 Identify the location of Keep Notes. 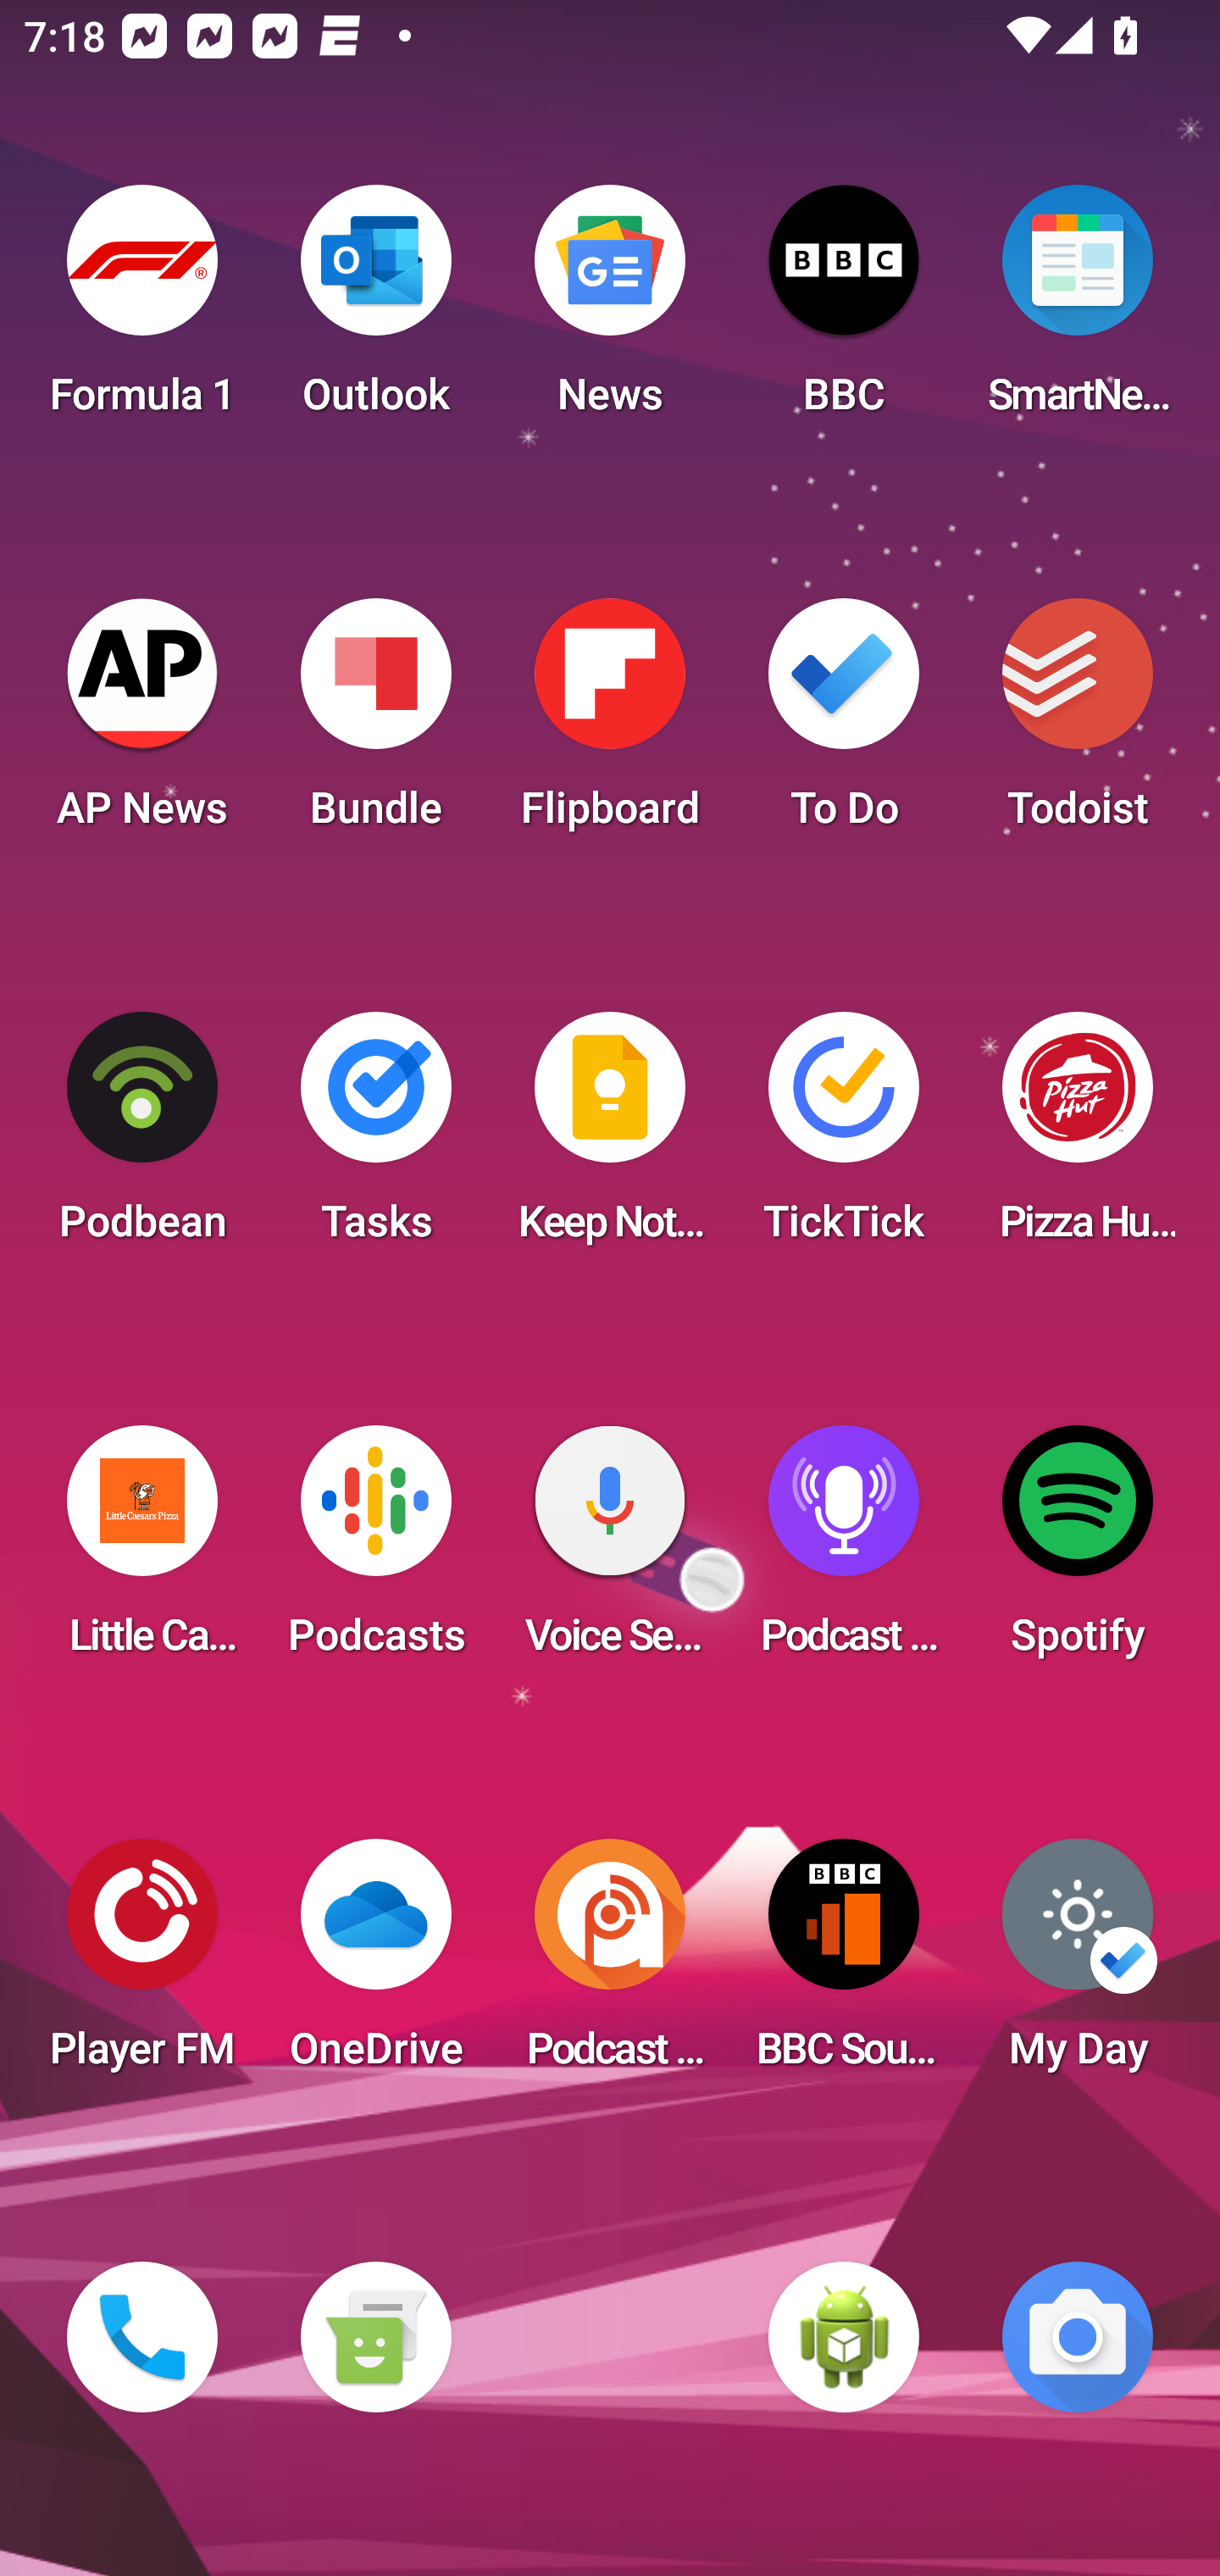
(610, 1137).